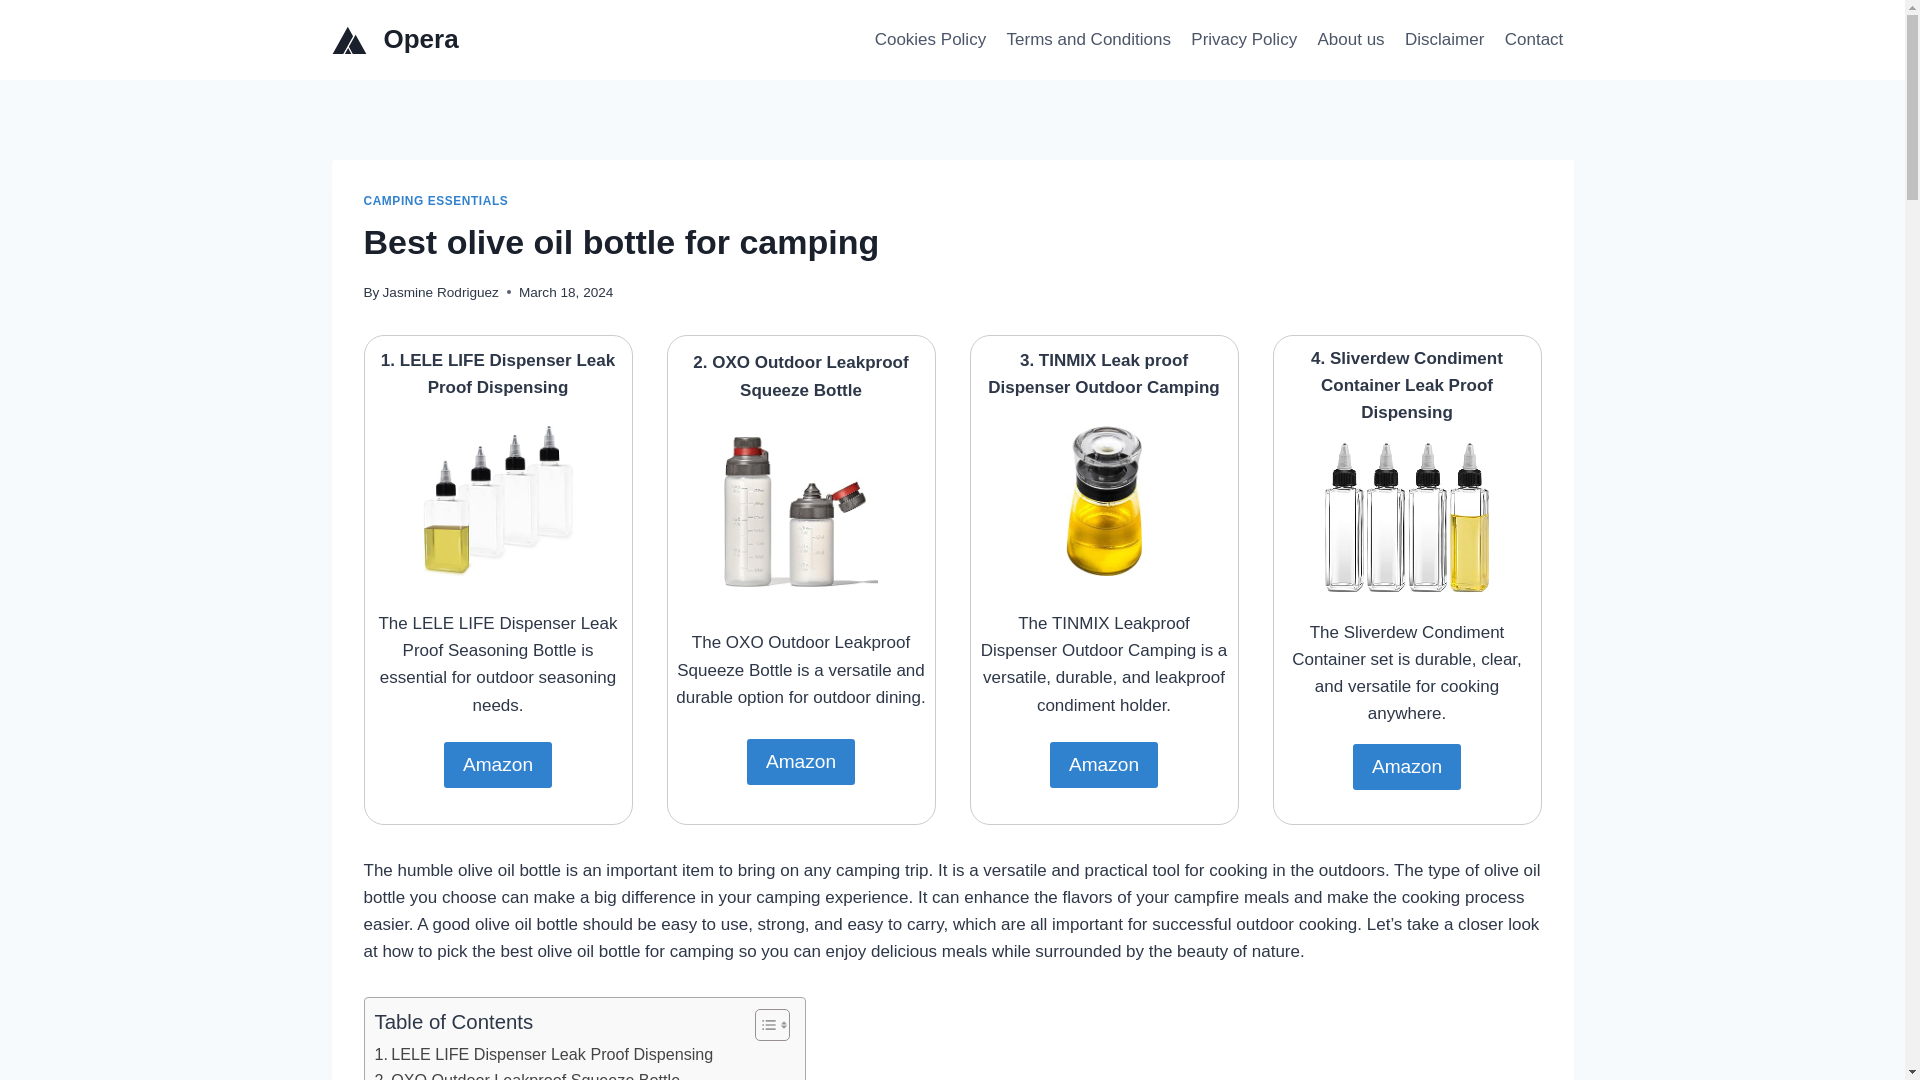 The width and height of the screenshot is (1920, 1080). What do you see at coordinates (930, 40) in the screenshot?
I see `Cookies Policy` at bounding box center [930, 40].